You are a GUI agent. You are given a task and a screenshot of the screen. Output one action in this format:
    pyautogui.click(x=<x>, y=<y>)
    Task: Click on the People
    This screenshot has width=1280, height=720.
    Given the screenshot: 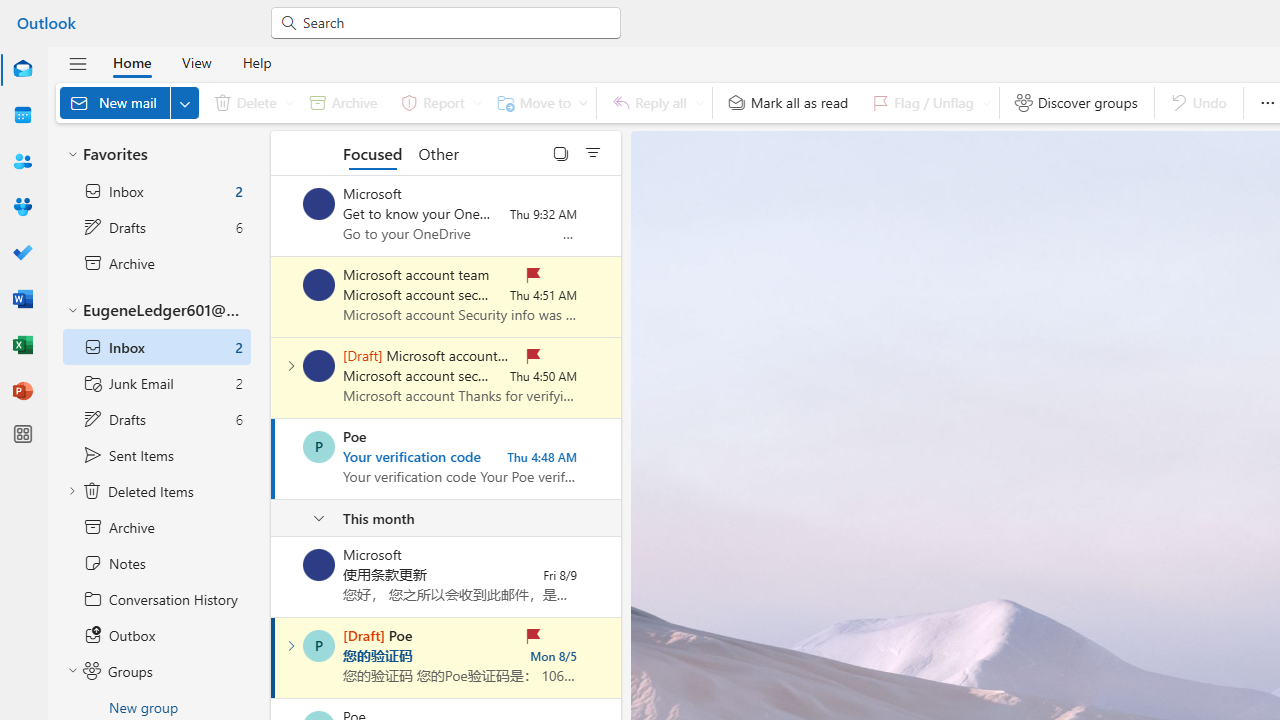 What is the action you would take?
    pyautogui.click(x=22, y=161)
    